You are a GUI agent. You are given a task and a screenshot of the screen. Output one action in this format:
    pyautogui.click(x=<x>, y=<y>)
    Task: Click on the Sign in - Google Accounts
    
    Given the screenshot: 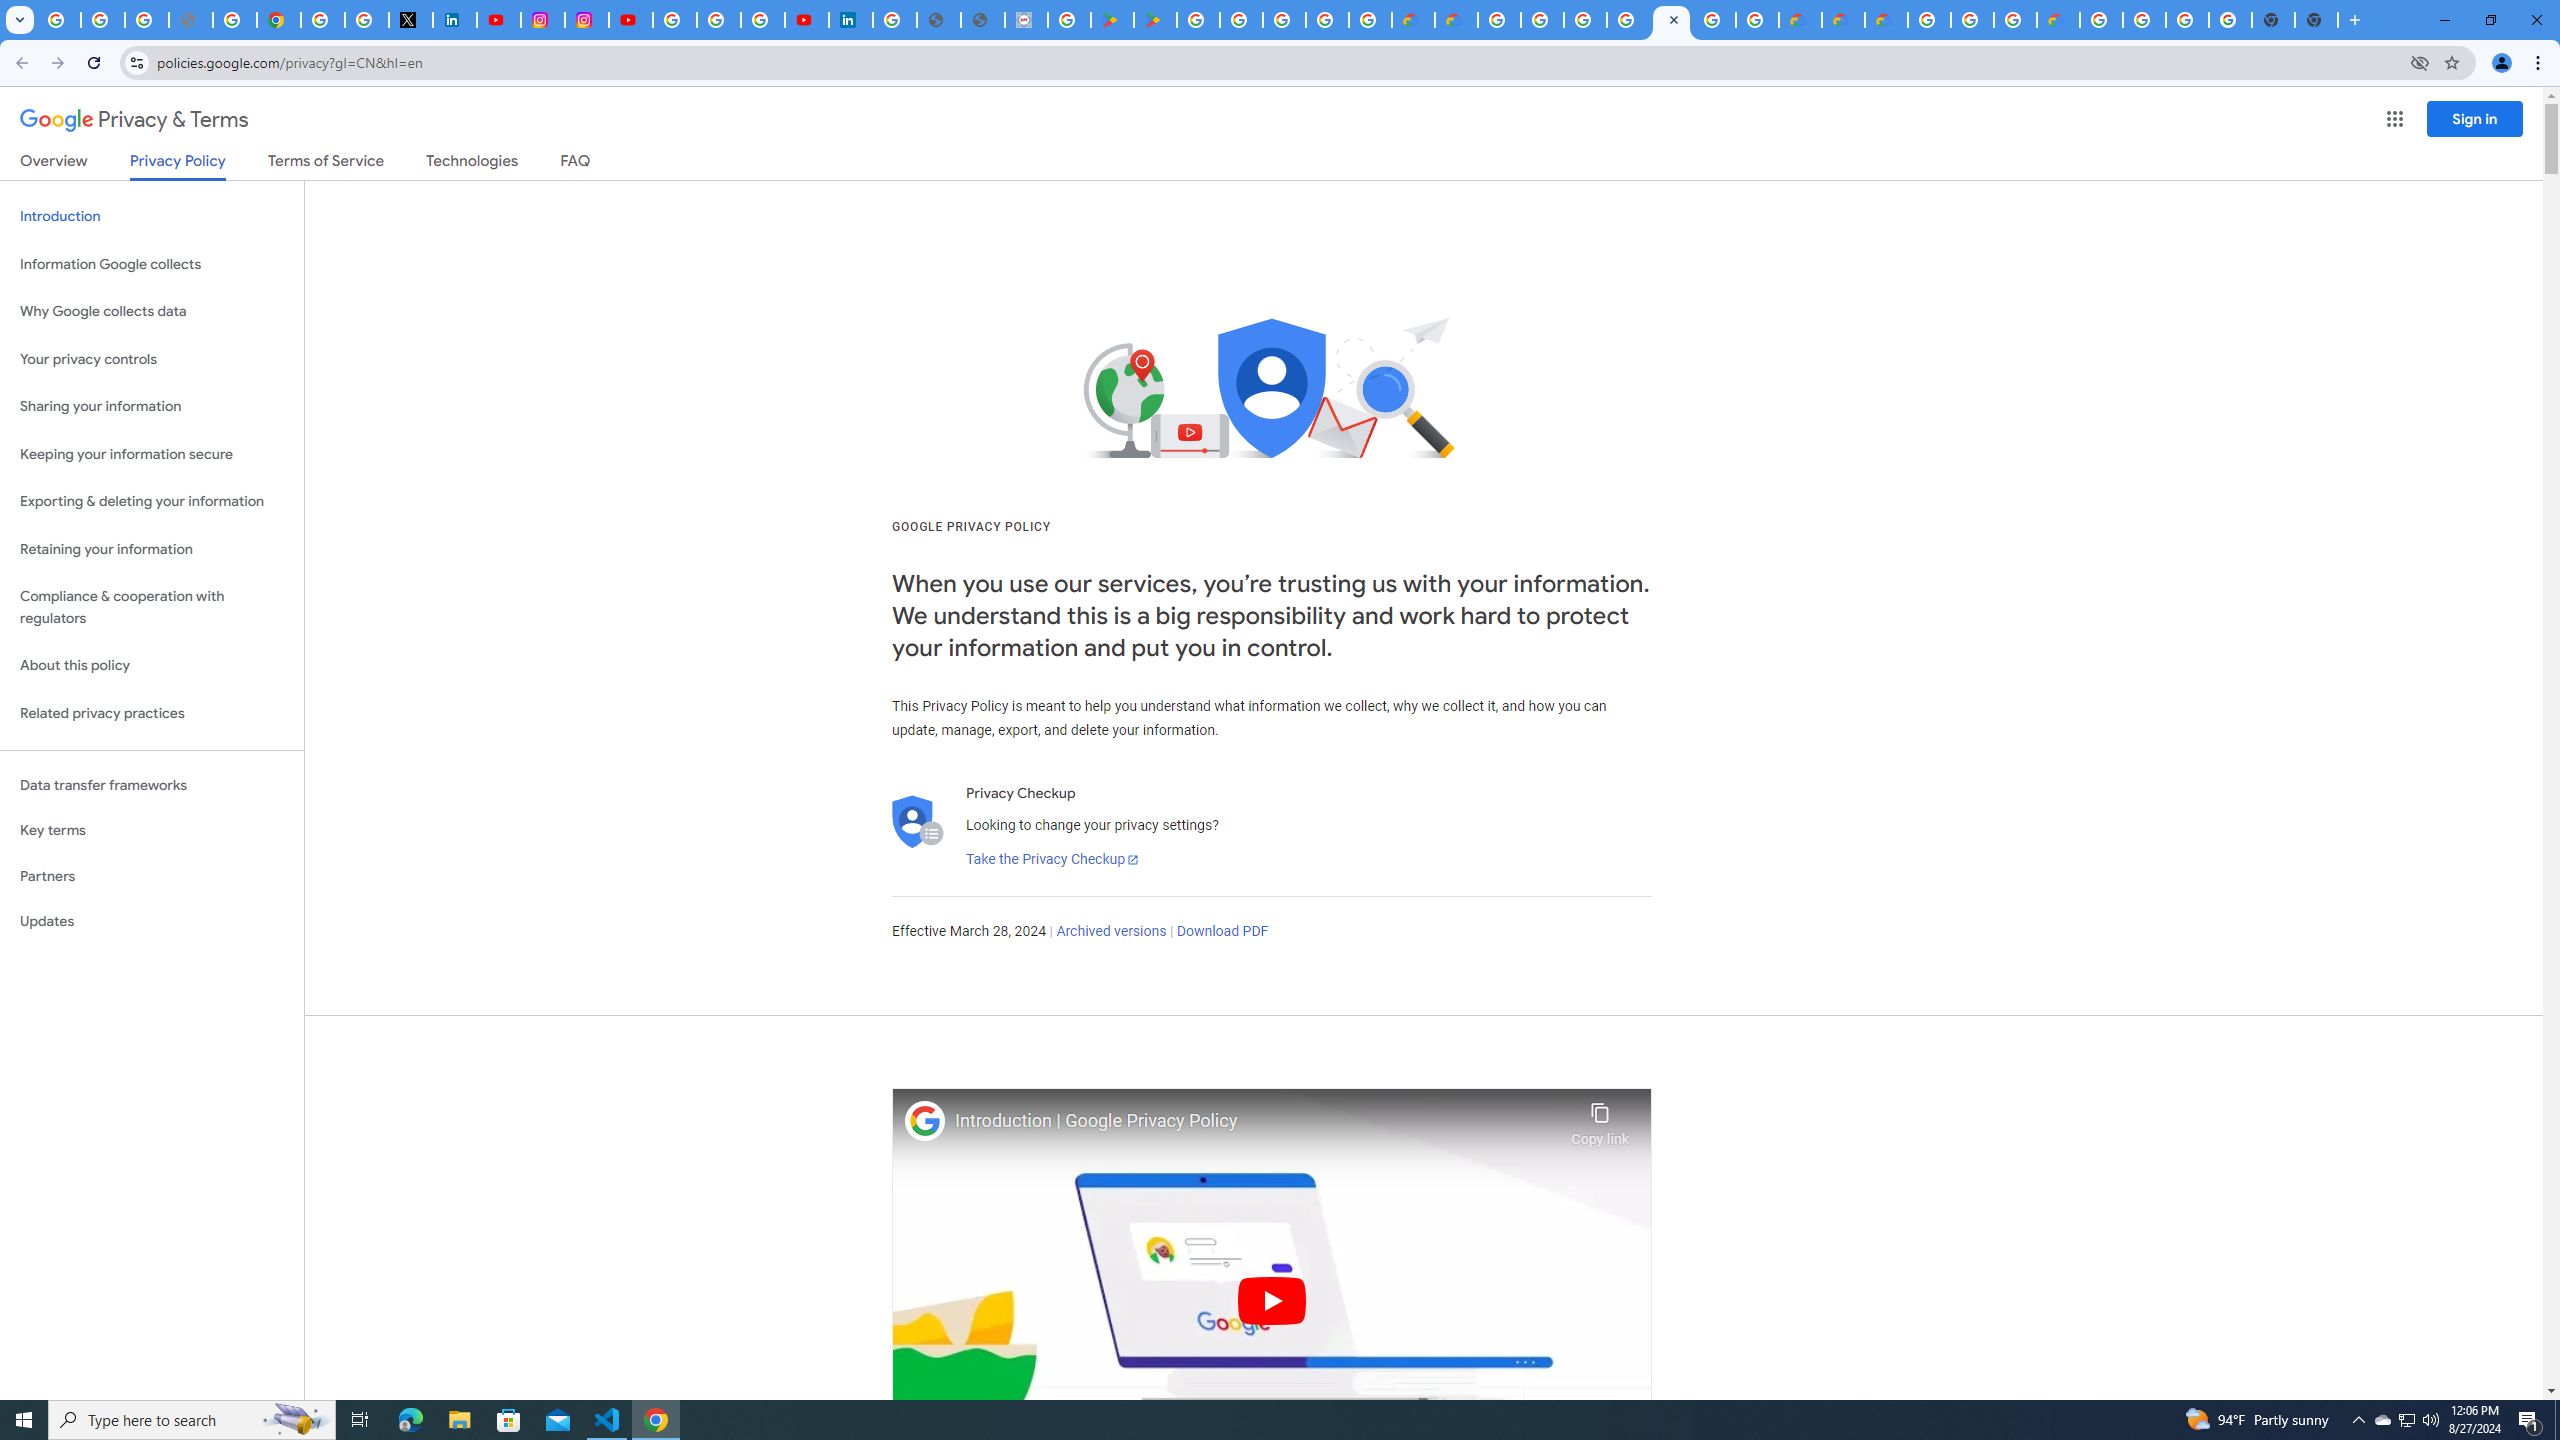 What is the action you would take?
    pyautogui.click(x=322, y=20)
    